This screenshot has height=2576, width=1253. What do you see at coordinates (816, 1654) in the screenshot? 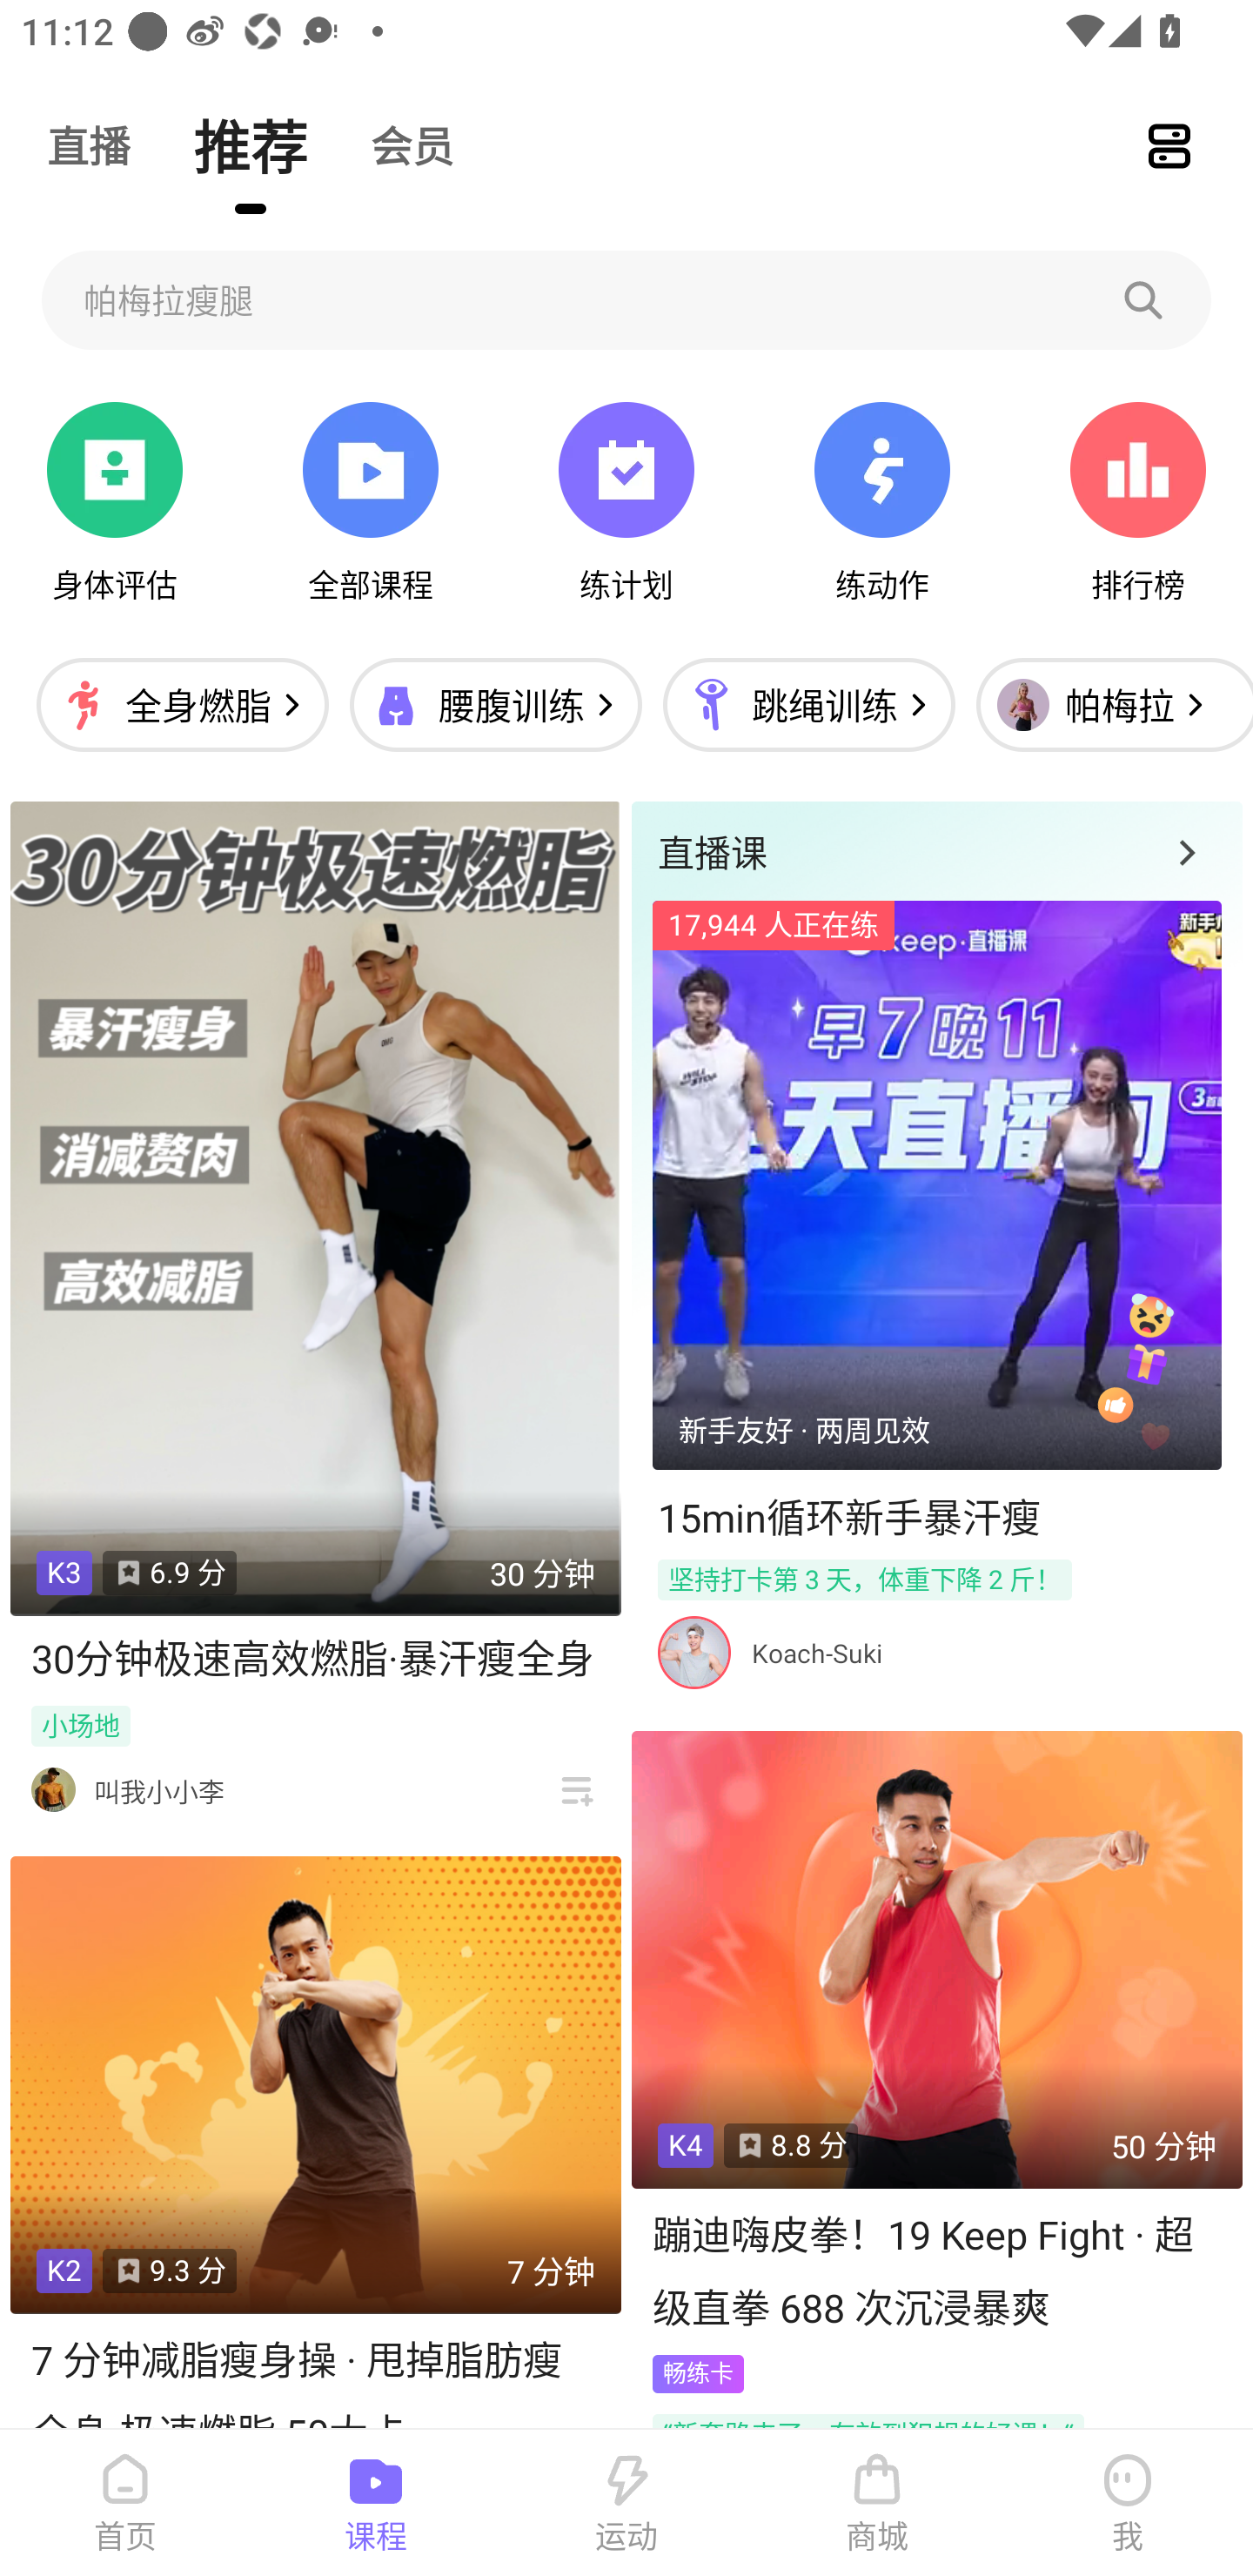
I see `Koach-Suki` at bounding box center [816, 1654].